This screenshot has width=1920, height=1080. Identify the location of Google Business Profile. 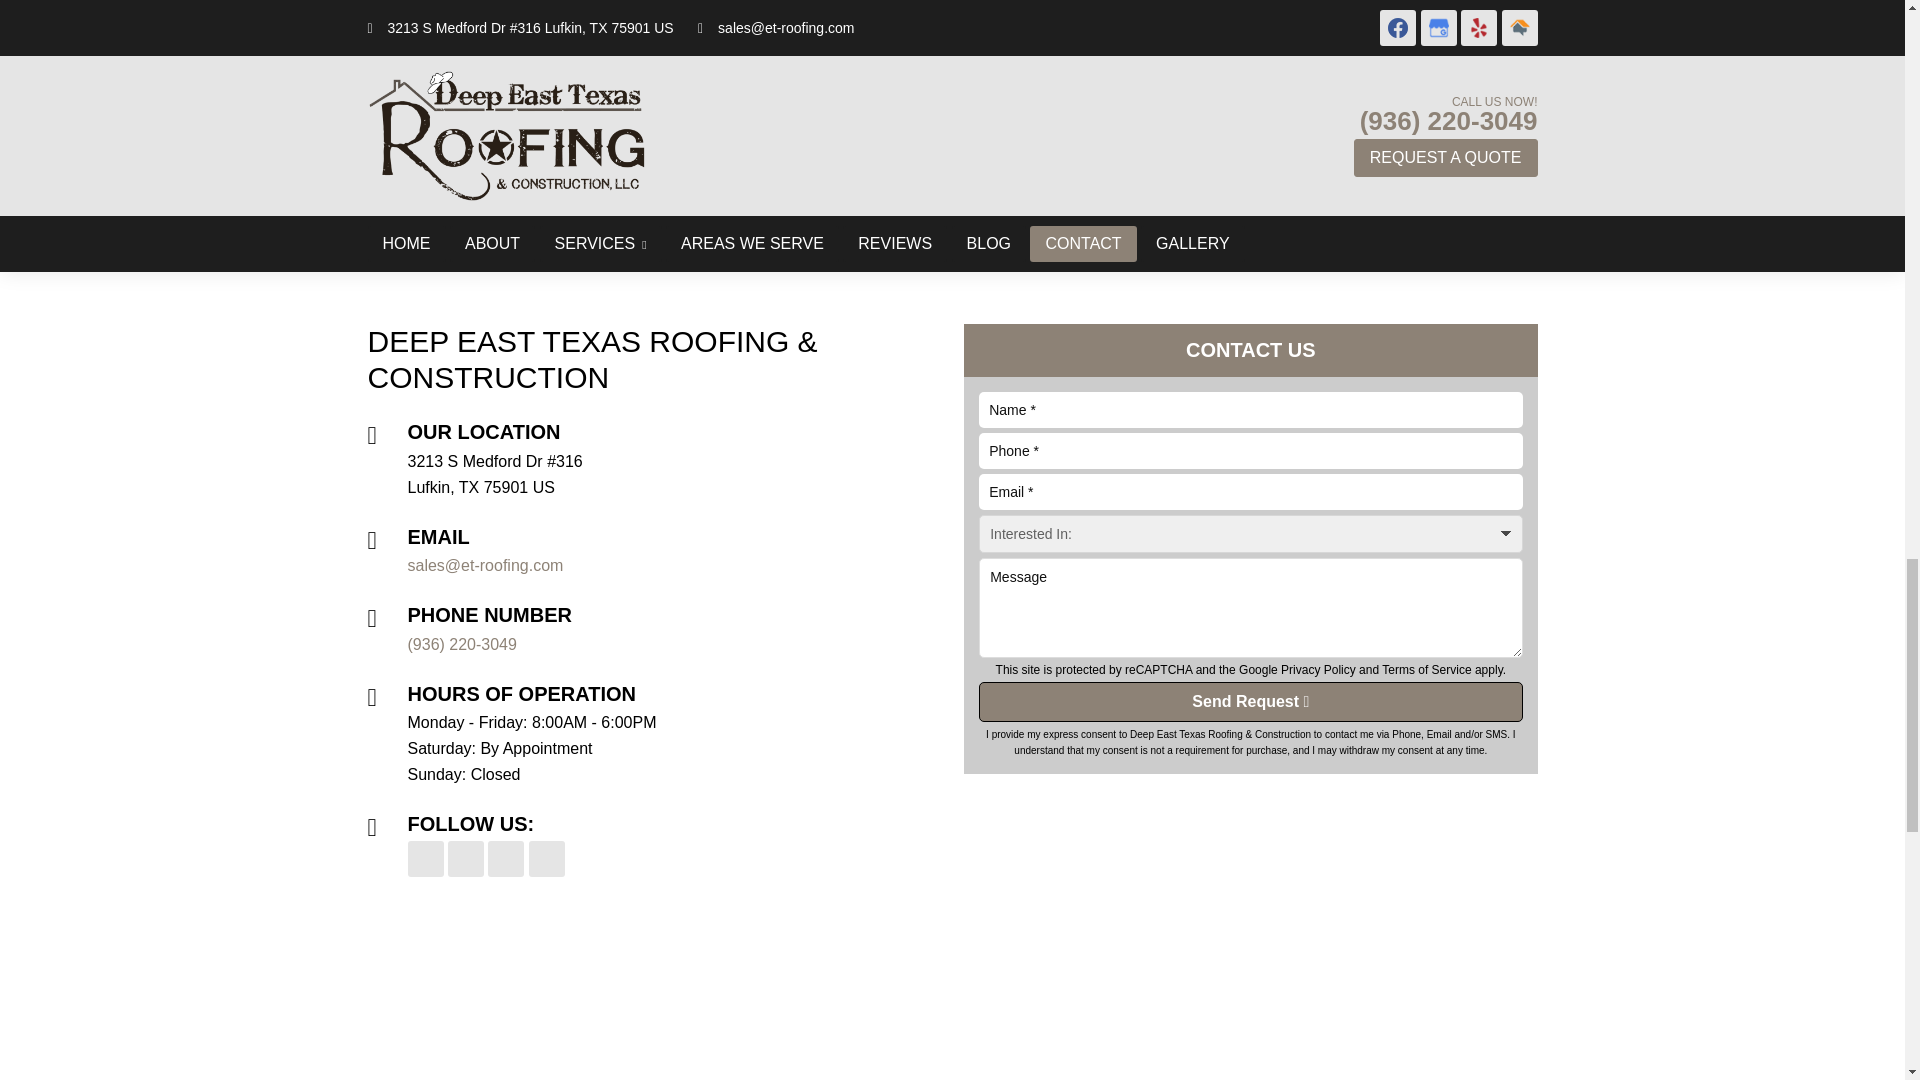
(465, 858).